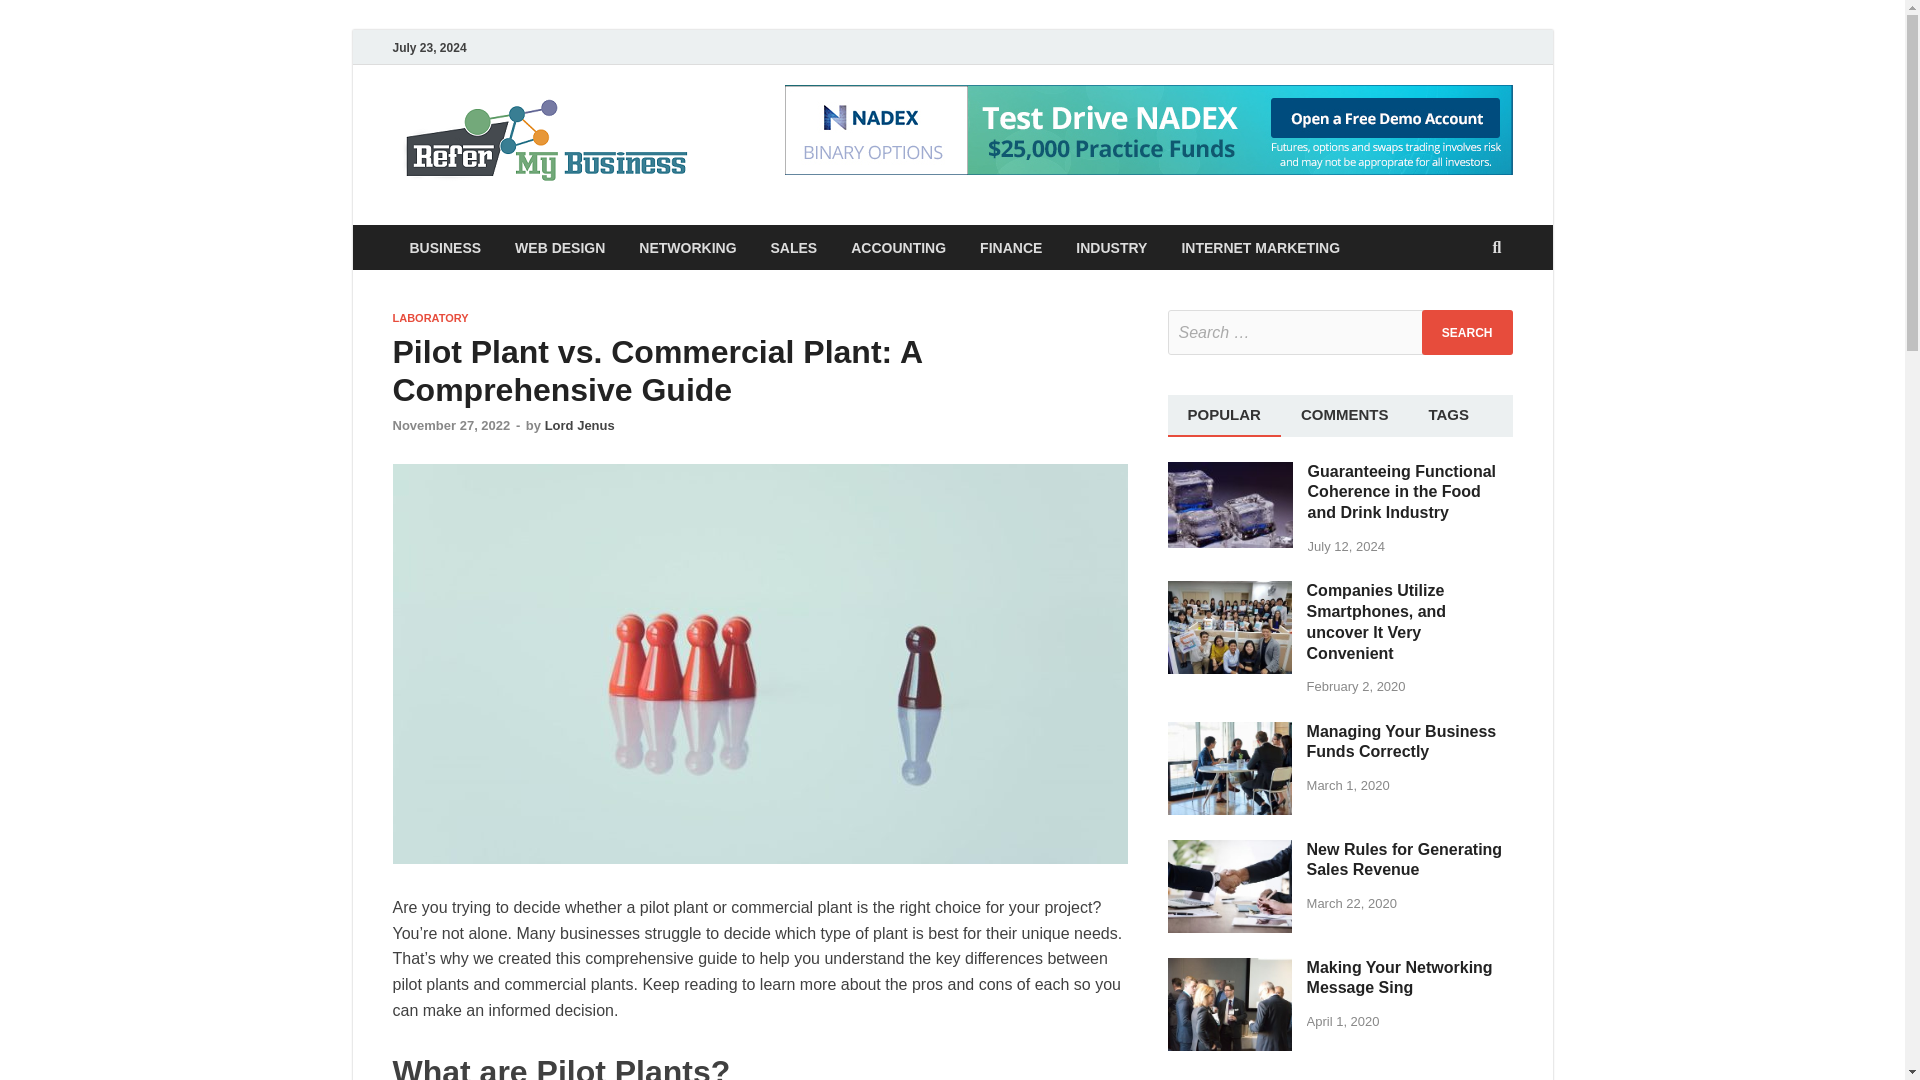 This screenshot has width=1920, height=1080. What do you see at coordinates (430, 318) in the screenshot?
I see `LABORATORY` at bounding box center [430, 318].